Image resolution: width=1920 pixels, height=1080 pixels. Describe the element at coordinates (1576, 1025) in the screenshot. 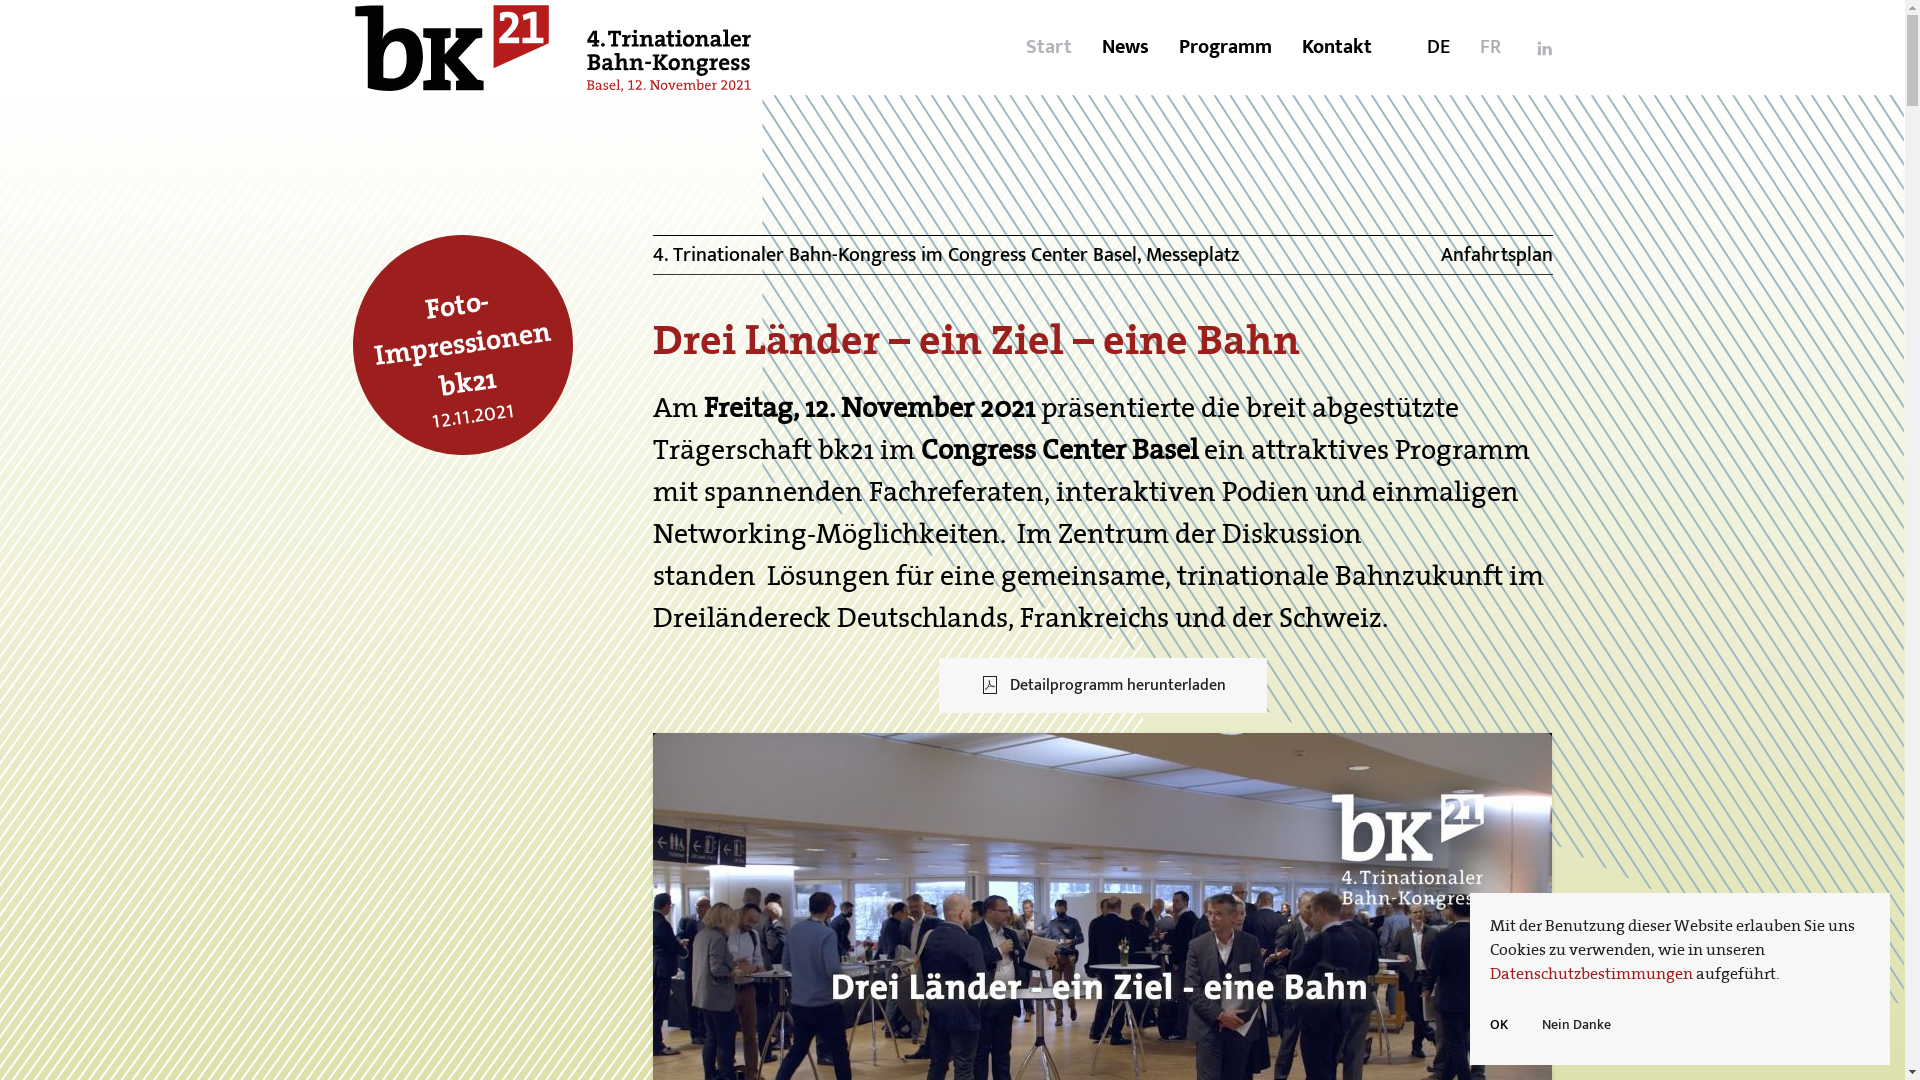

I see `Nein Danke` at that location.